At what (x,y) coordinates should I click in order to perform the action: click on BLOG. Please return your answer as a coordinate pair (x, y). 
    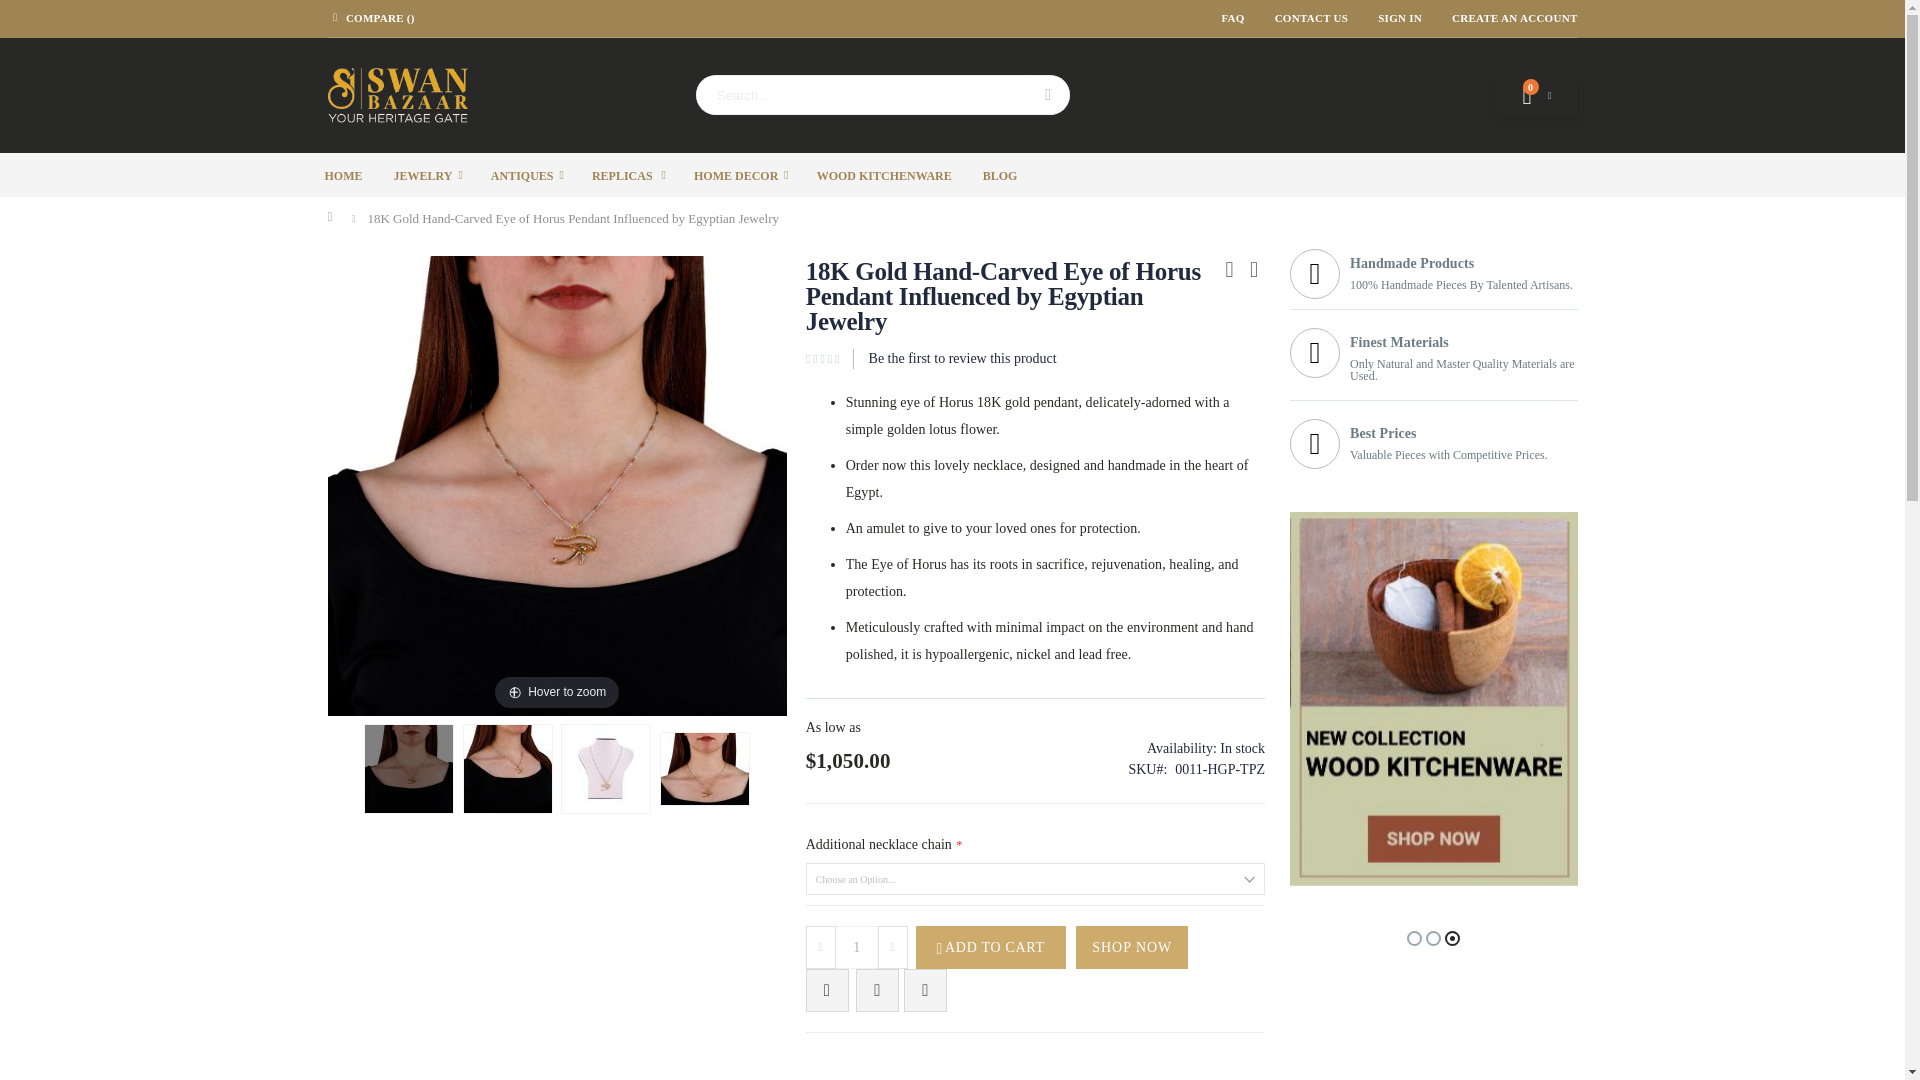
    Looking at the image, I should click on (1000, 174).